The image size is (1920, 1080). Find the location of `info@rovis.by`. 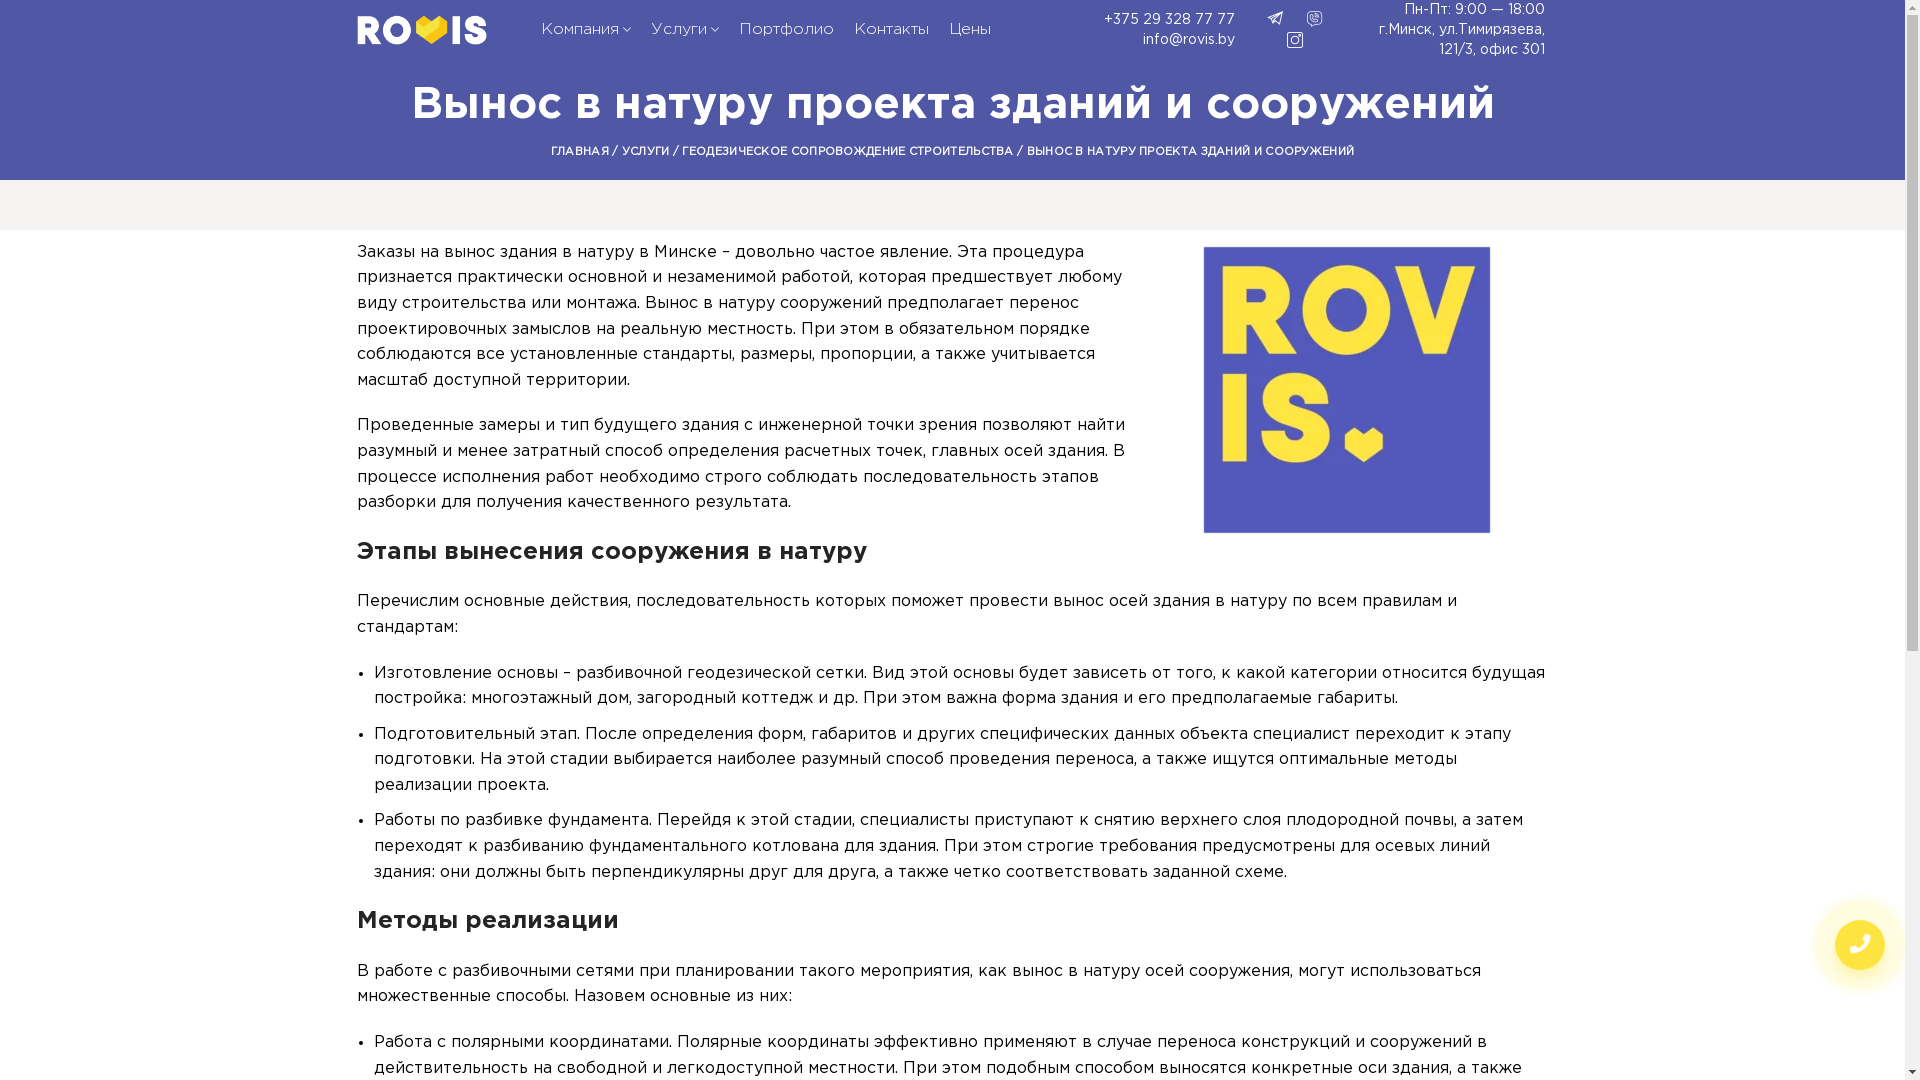

info@rovis.by is located at coordinates (1140, 40).